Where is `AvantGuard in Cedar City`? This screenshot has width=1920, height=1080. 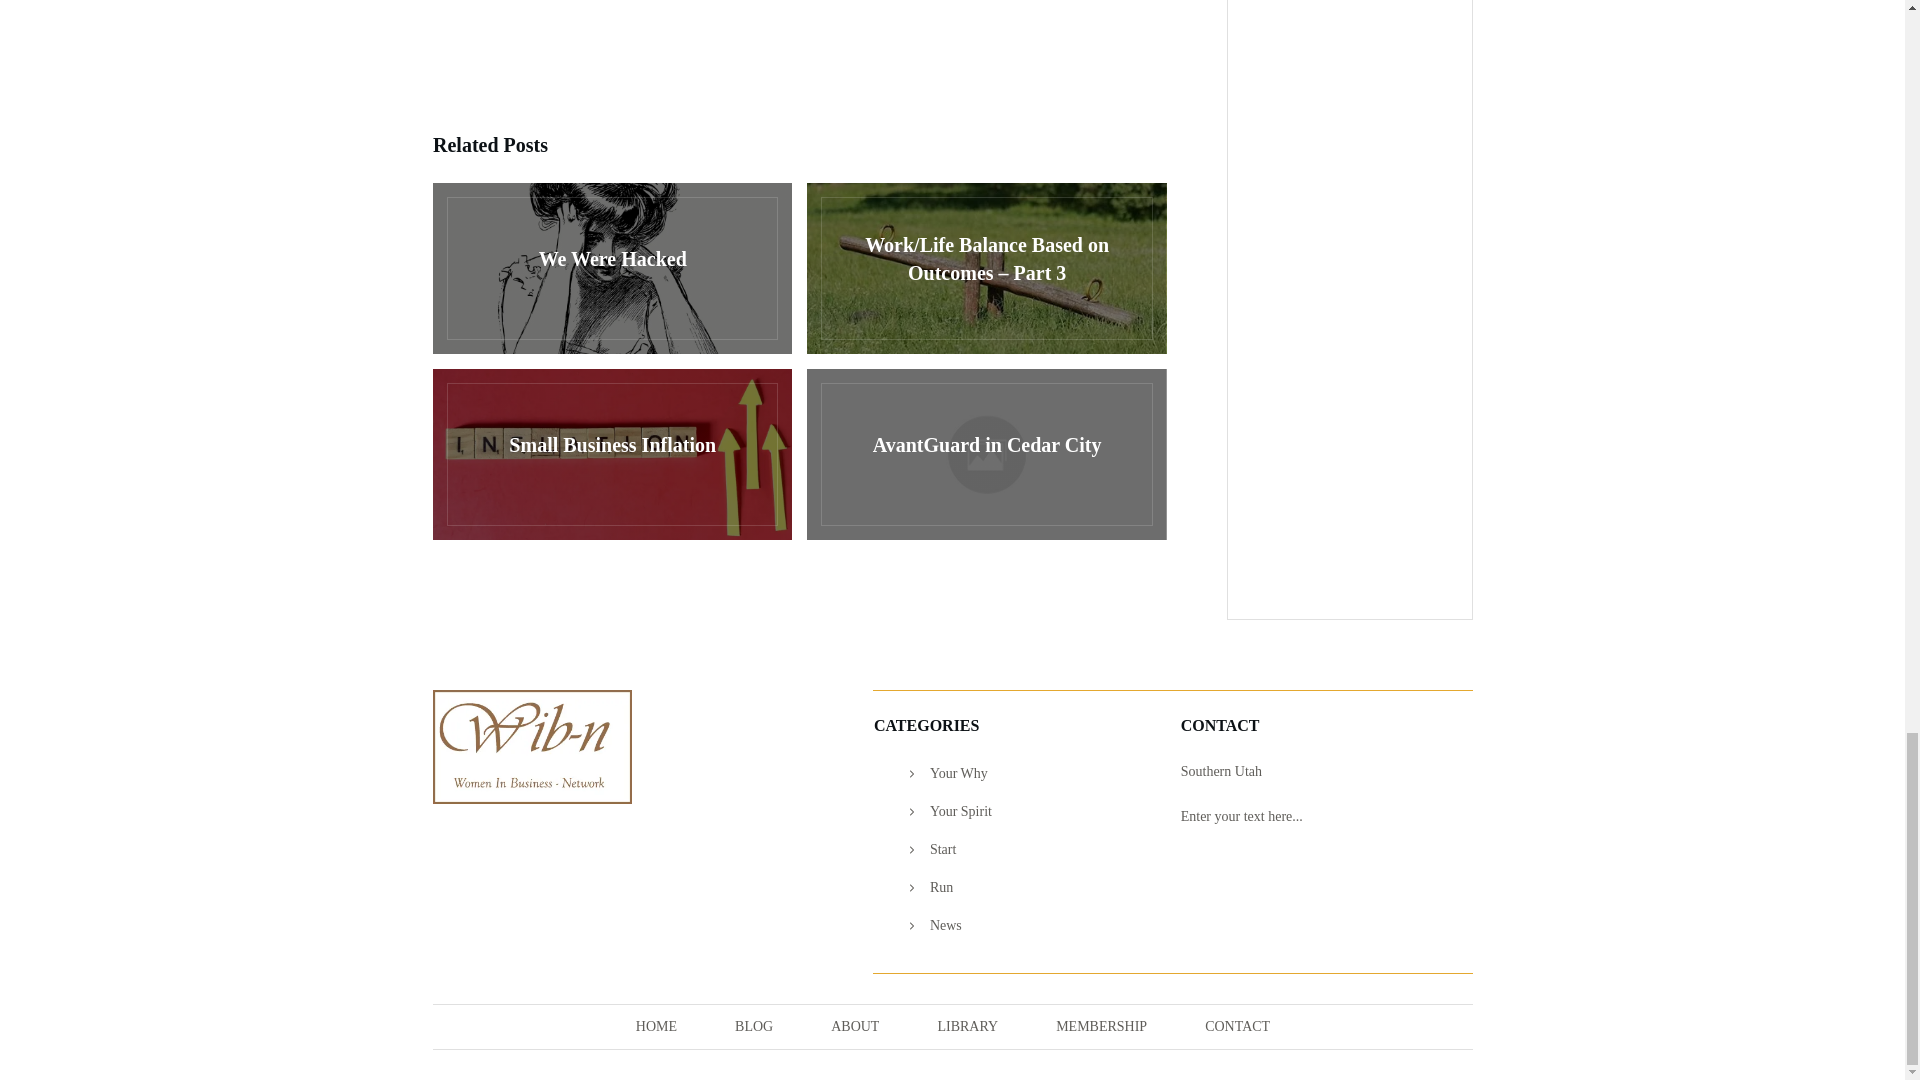
AvantGuard in Cedar City is located at coordinates (986, 454).